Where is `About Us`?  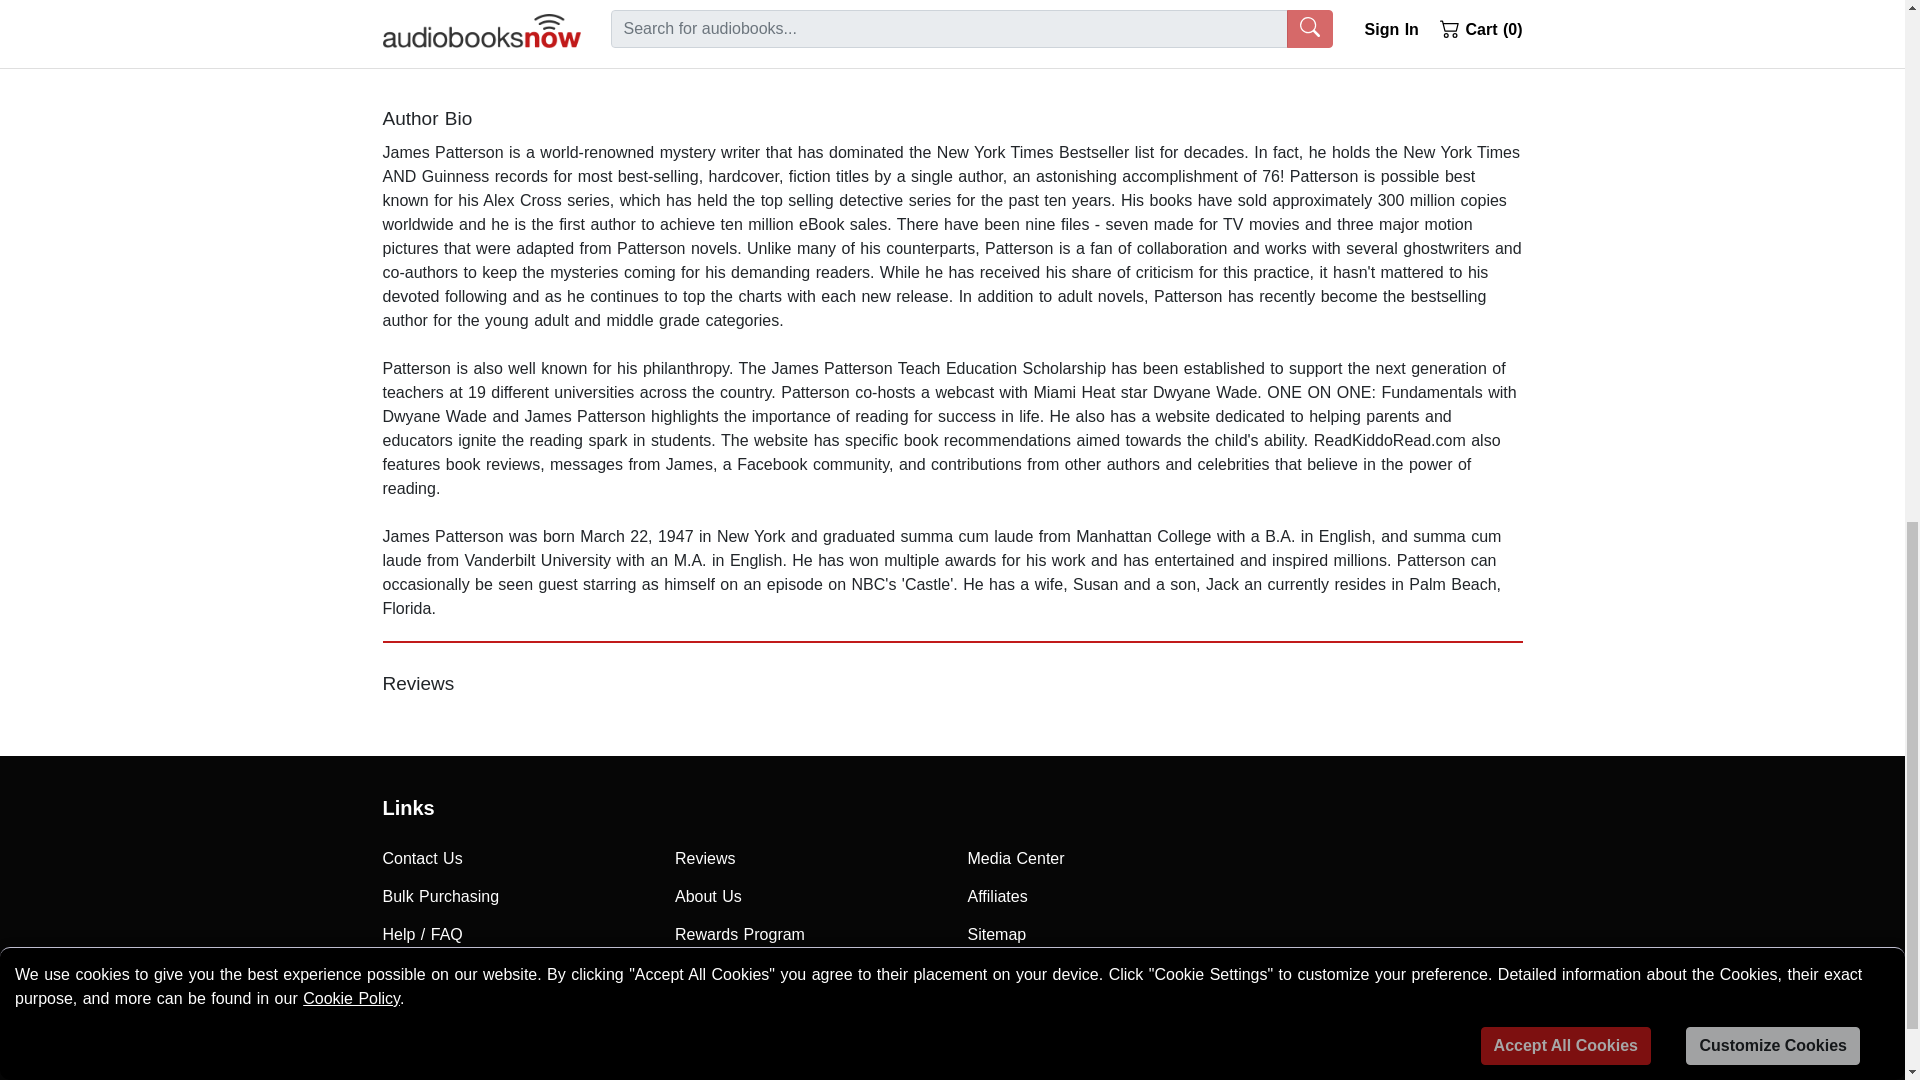 About Us is located at coordinates (806, 896).